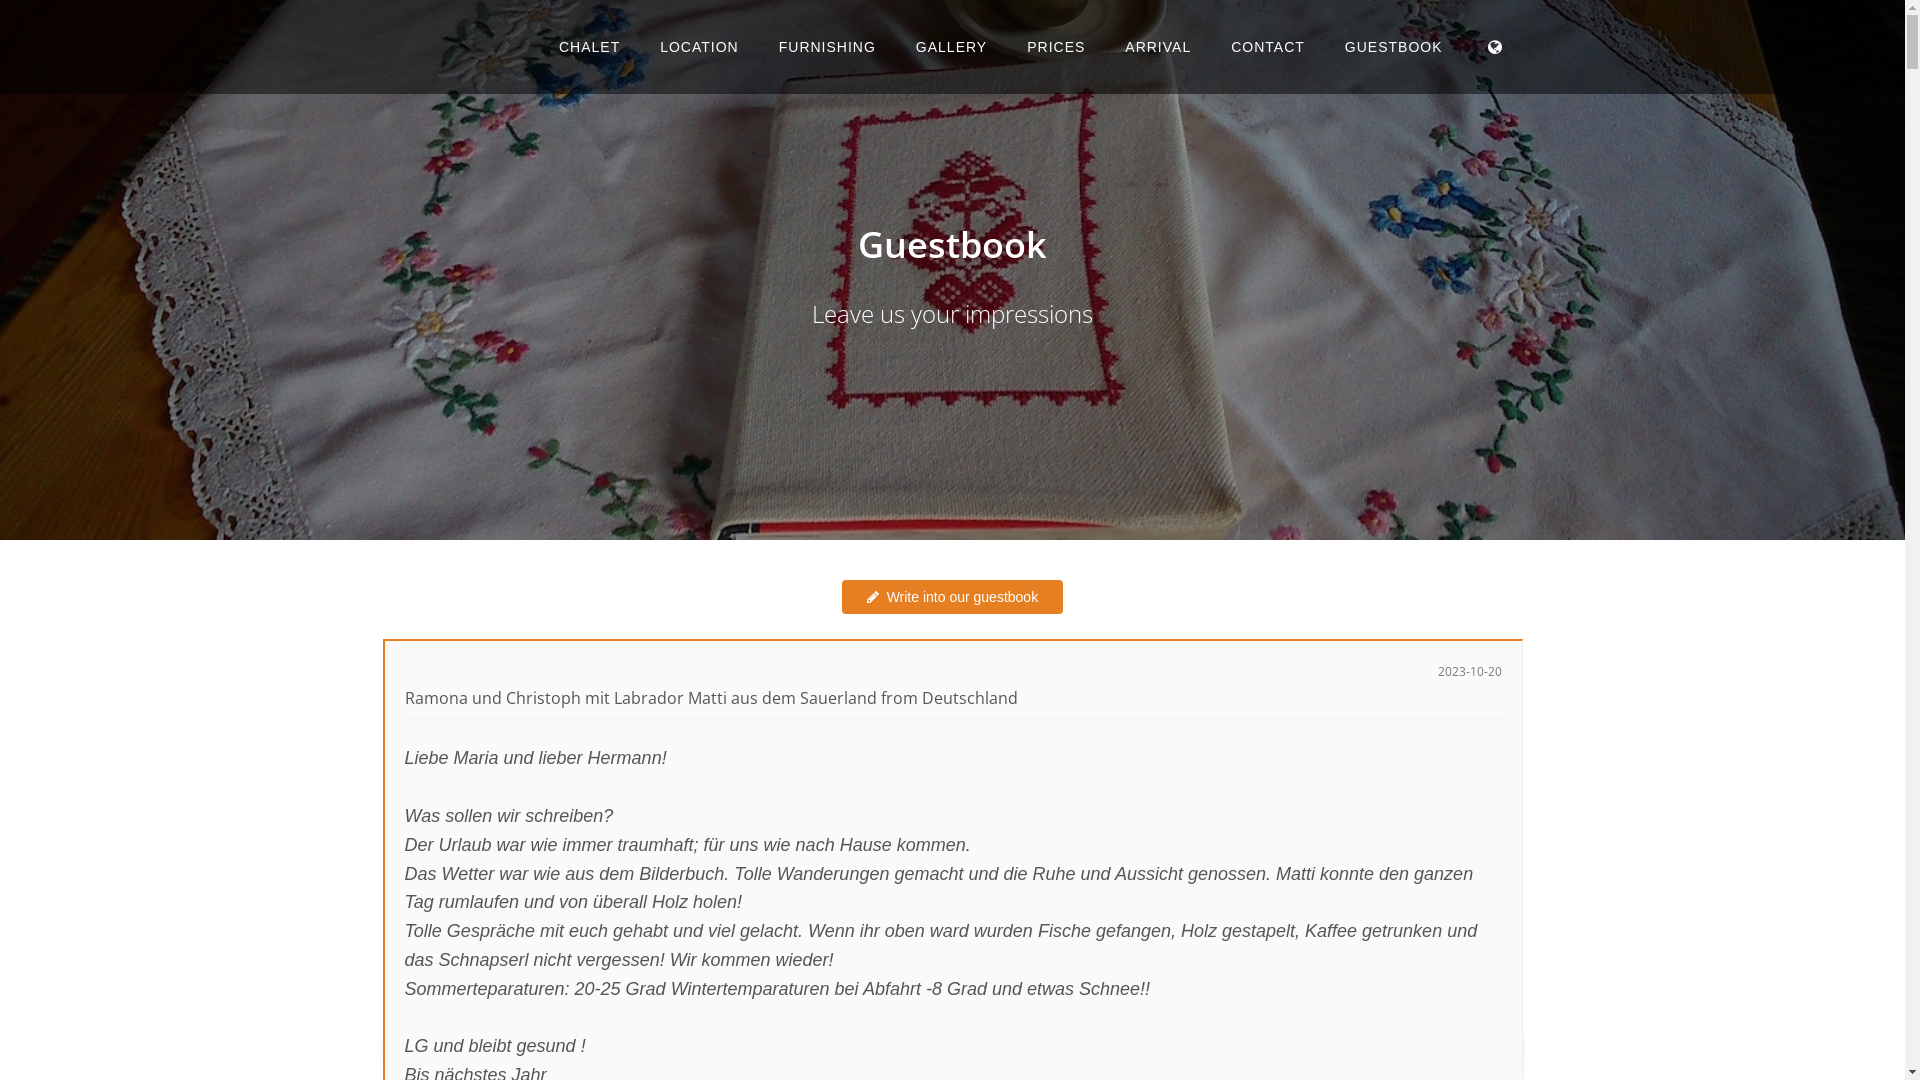  Describe the element at coordinates (1158, 47) in the screenshot. I see `ARRIVAL` at that location.